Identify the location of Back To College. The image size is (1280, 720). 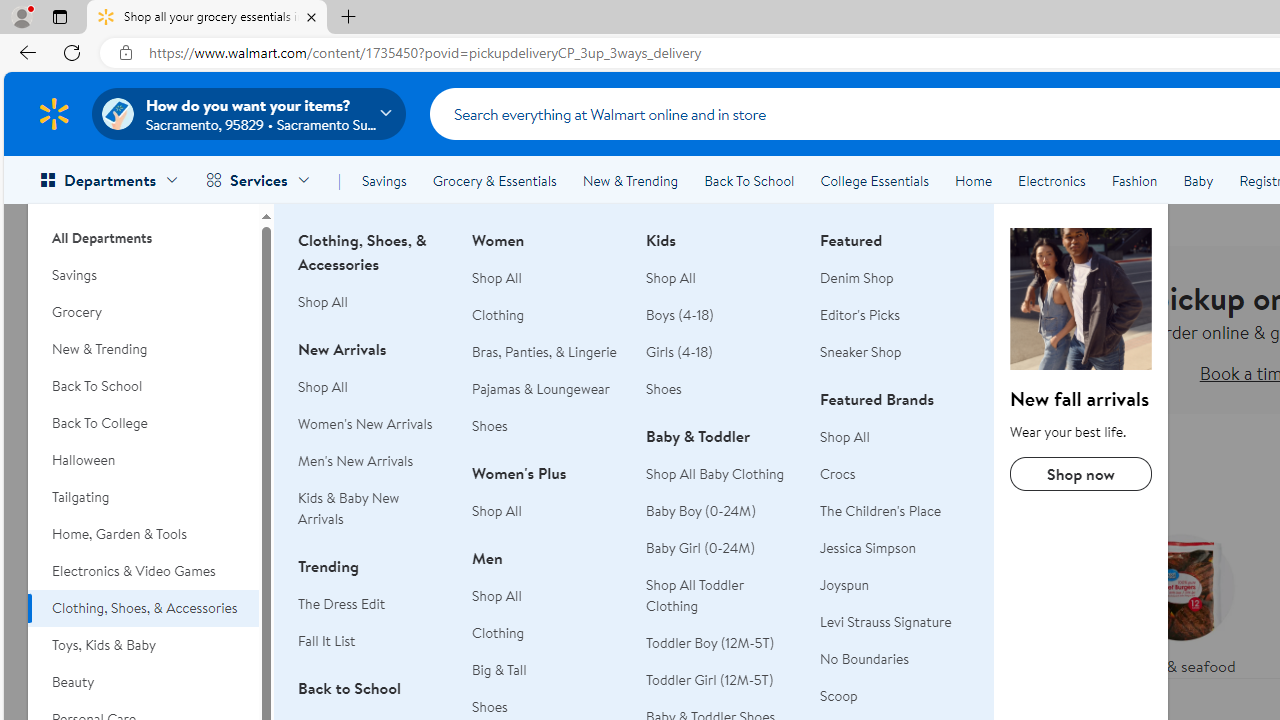
(143, 423).